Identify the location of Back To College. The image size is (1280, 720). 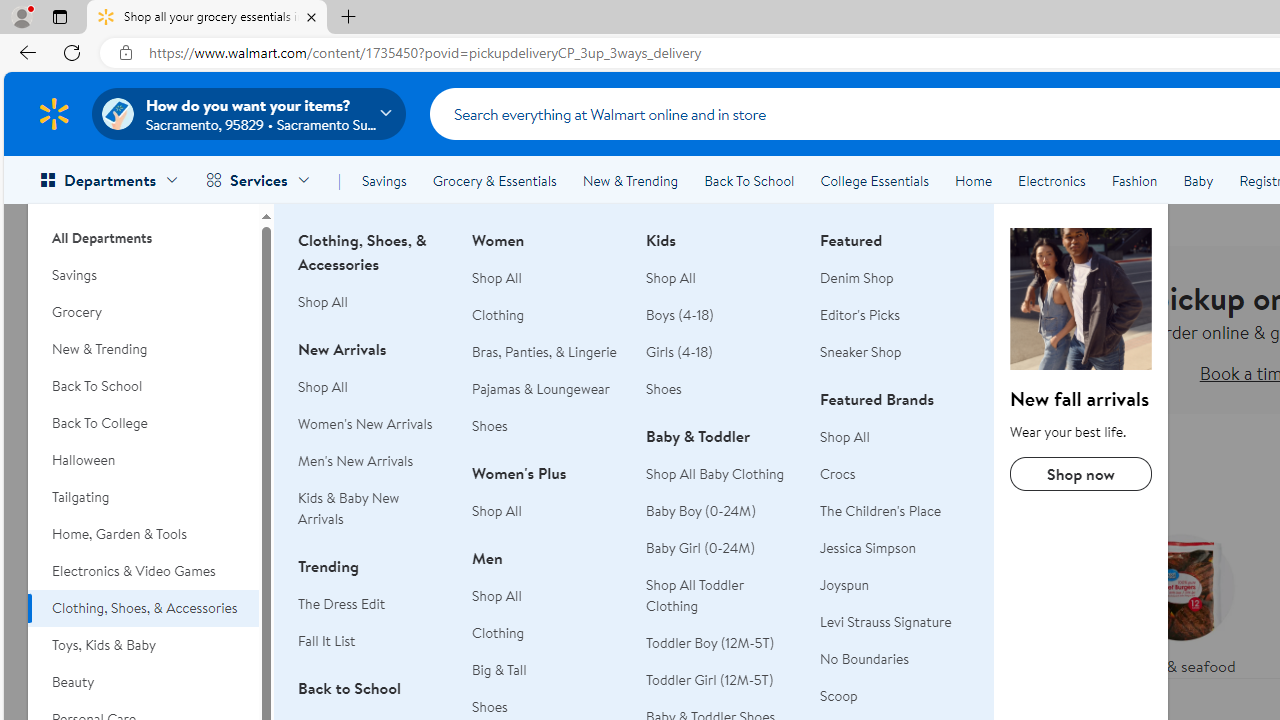
(143, 423).